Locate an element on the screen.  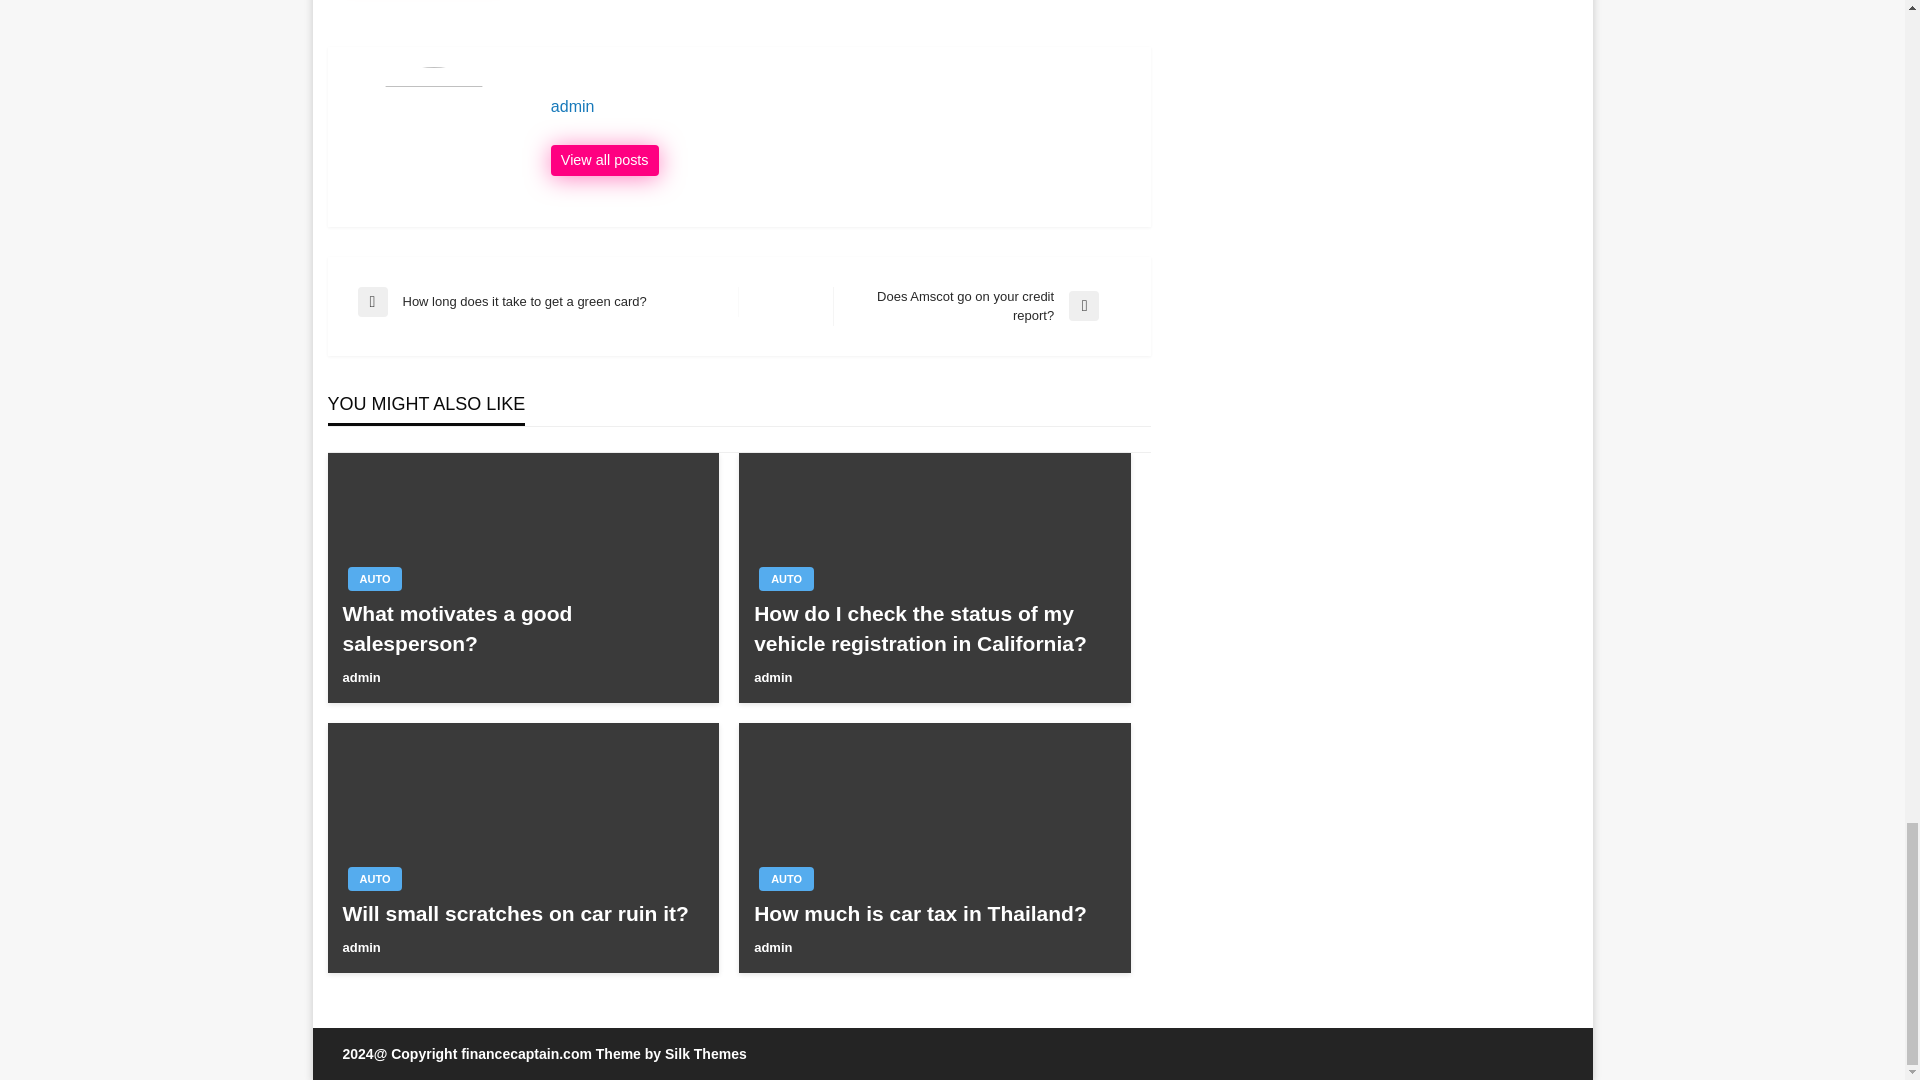
AUTO is located at coordinates (375, 578).